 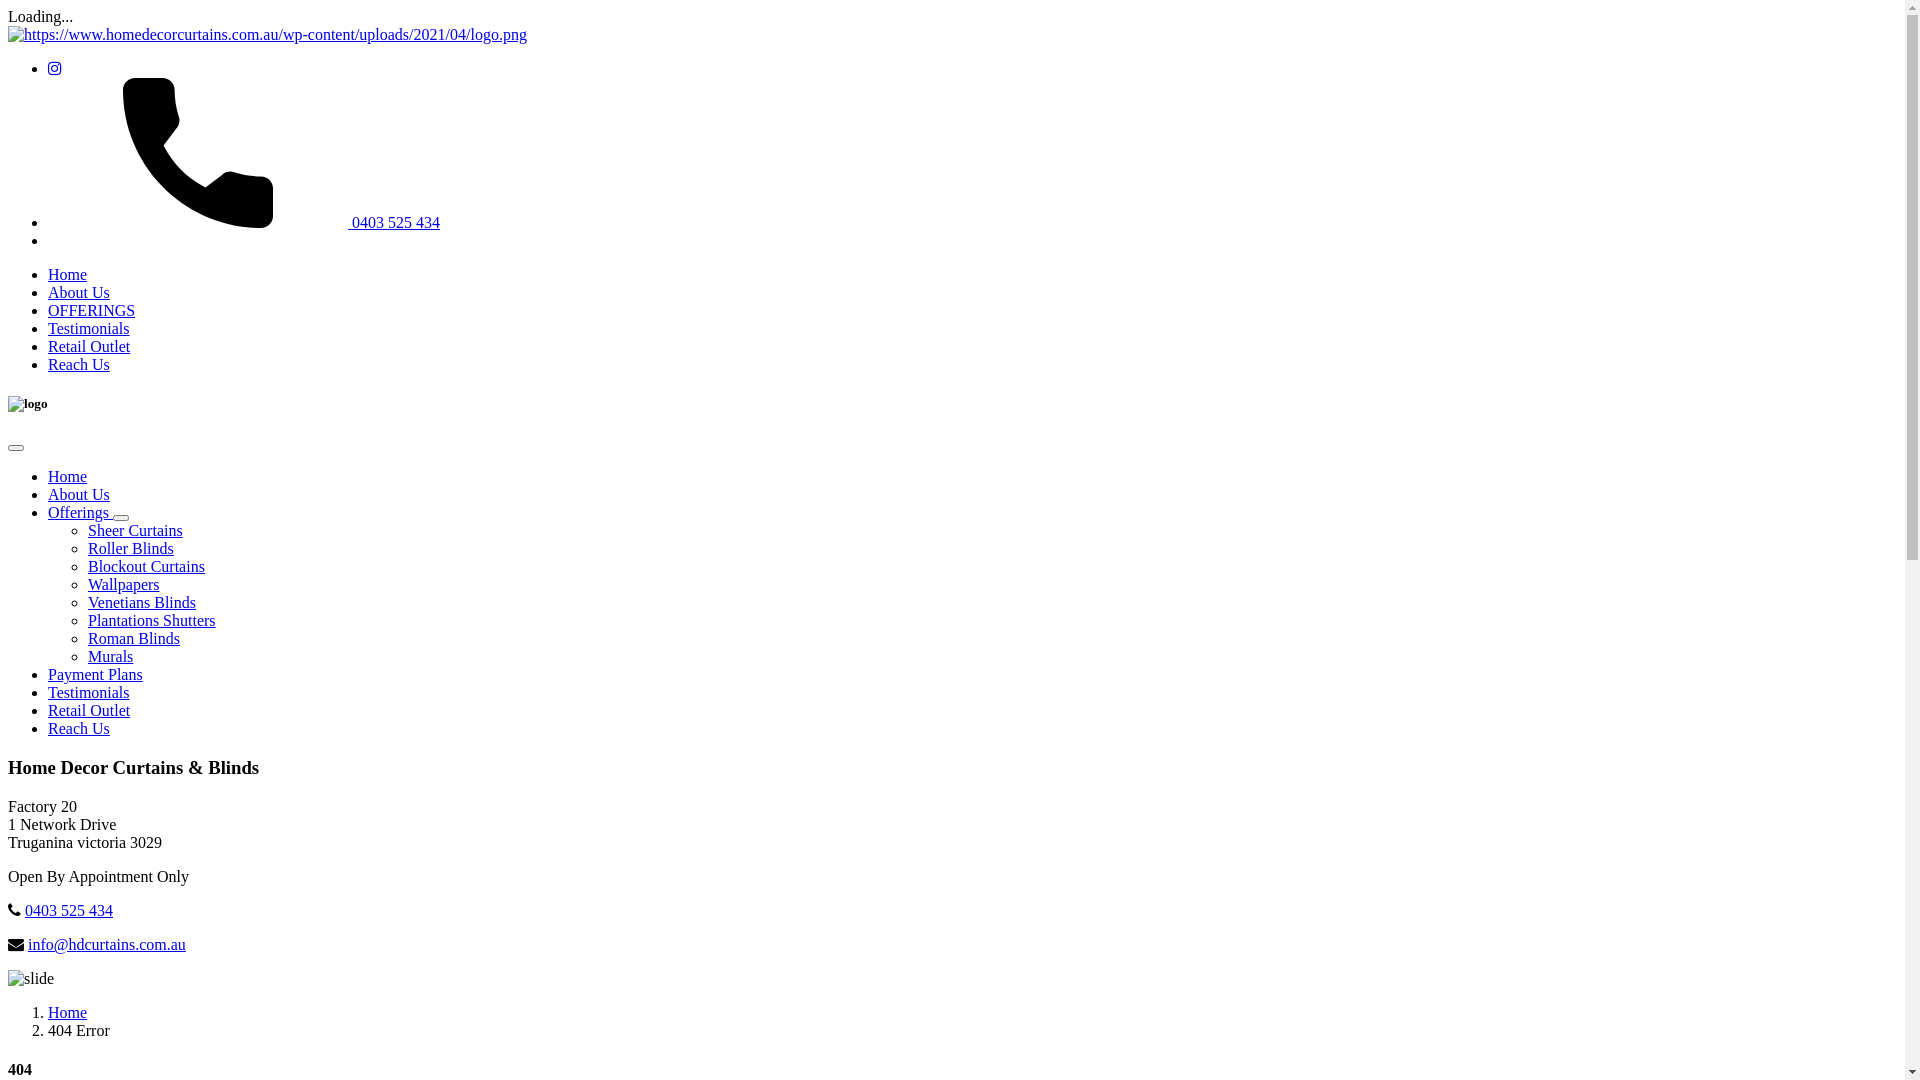 What do you see at coordinates (152, 620) in the screenshot?
I see `Plantations Shutters` at bounding box center [152, 620].